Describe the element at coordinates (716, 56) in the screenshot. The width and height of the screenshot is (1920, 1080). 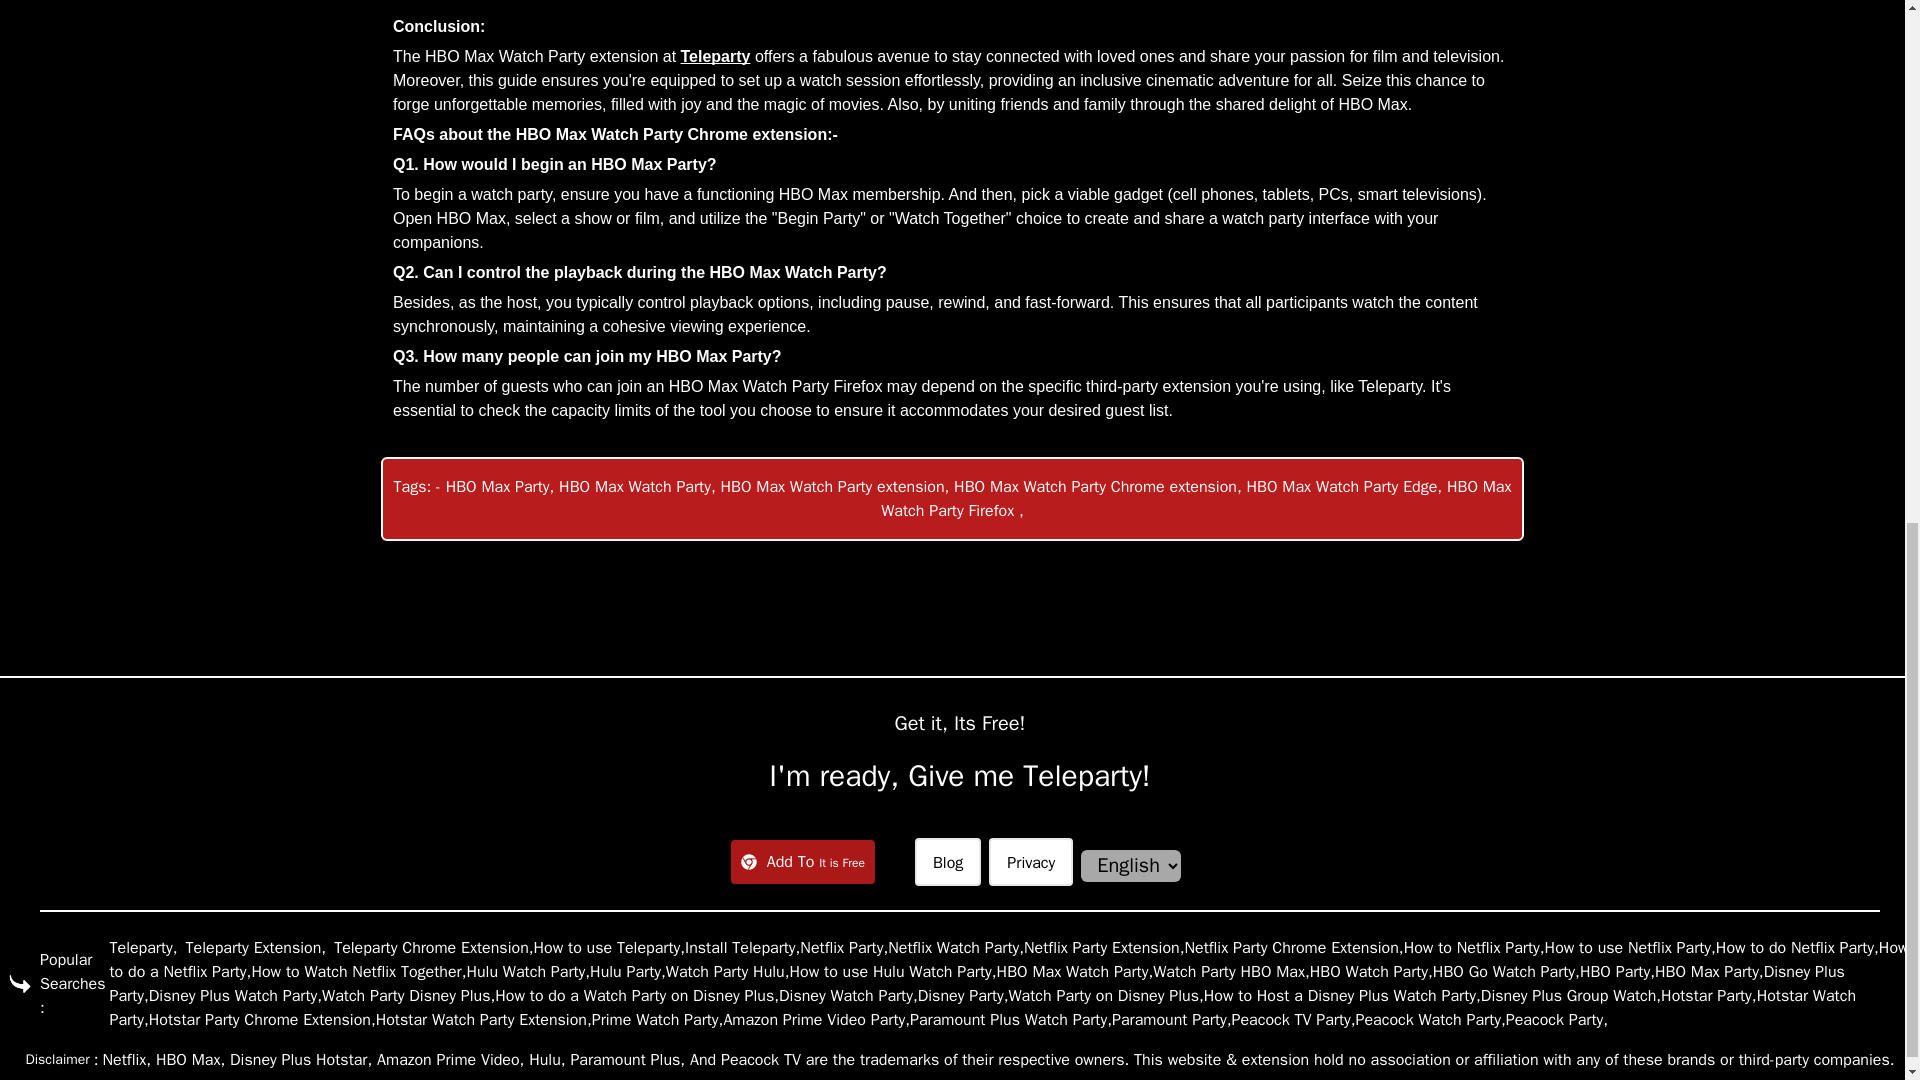
I see `Teleparty` at that location.